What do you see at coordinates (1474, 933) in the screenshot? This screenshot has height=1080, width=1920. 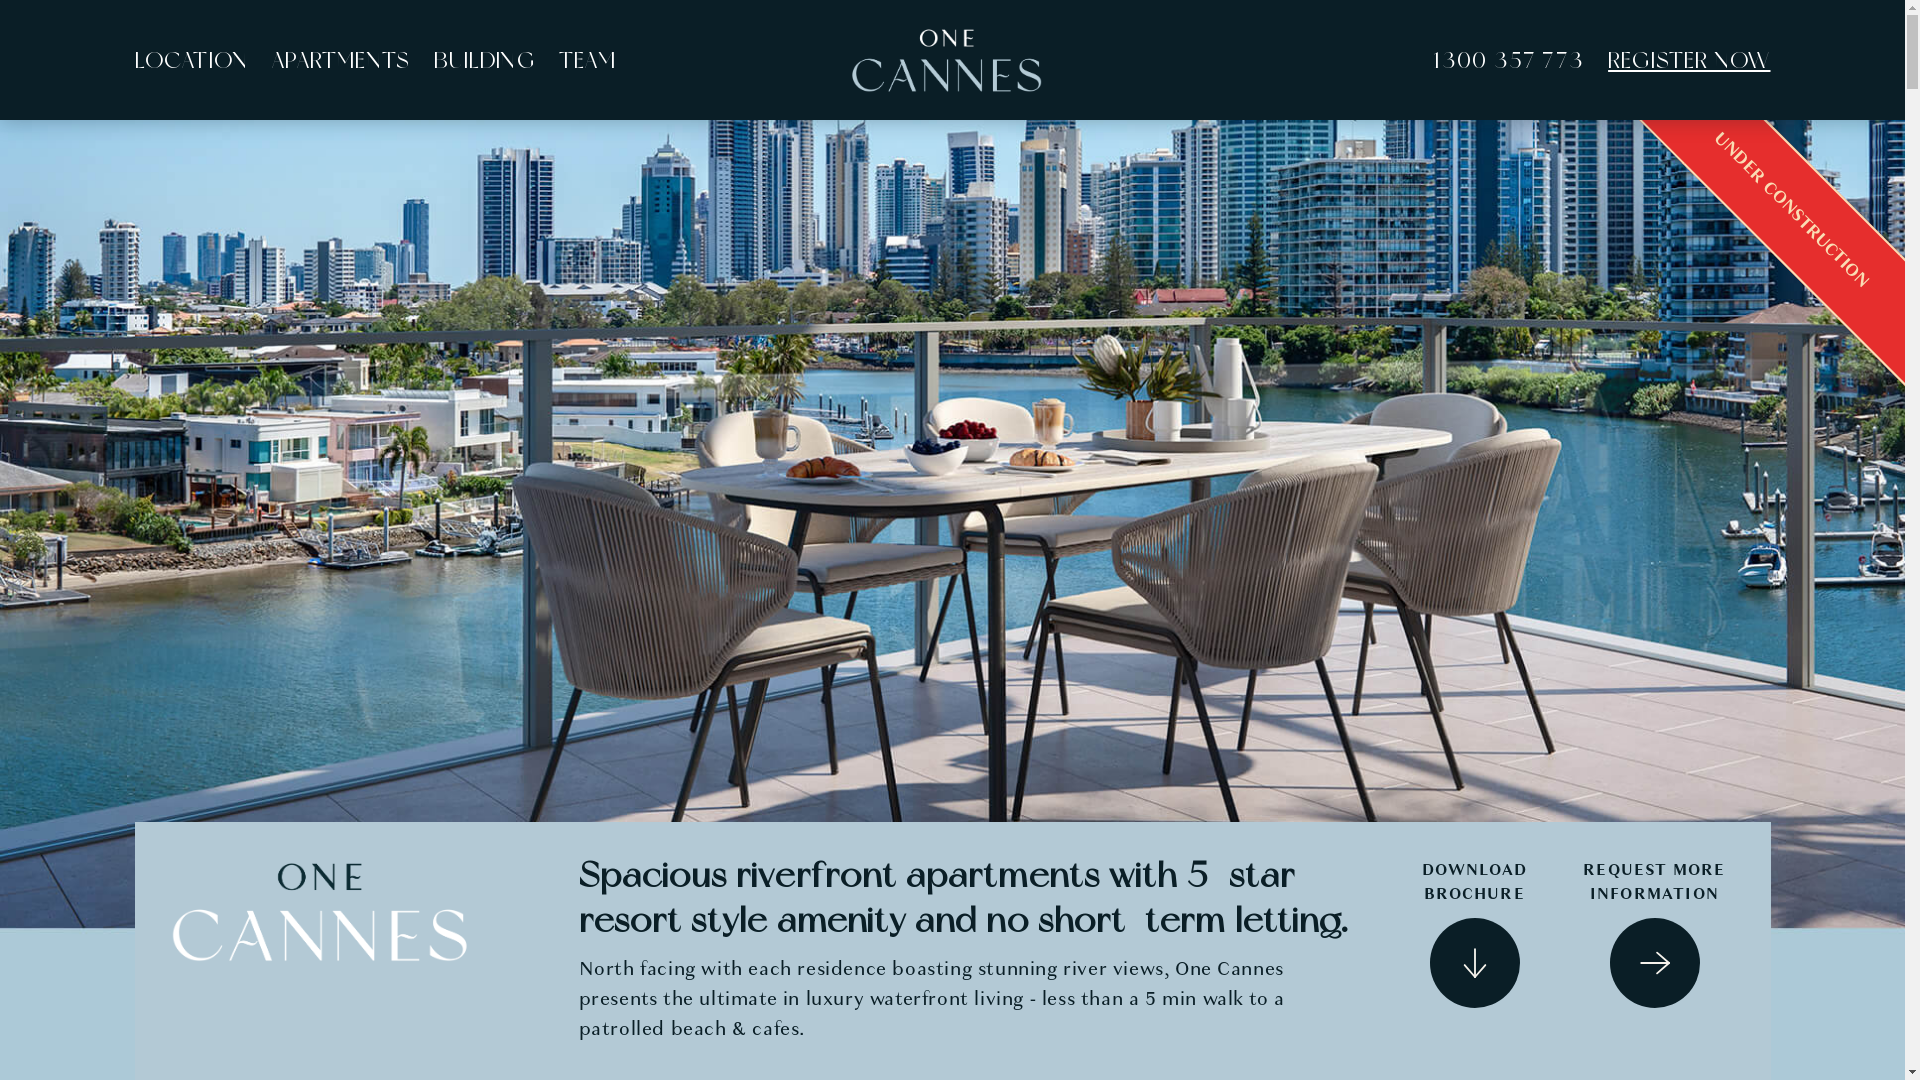 I see `DOWNLOAD
BROCHURE` at bounding box center [1474, 933].